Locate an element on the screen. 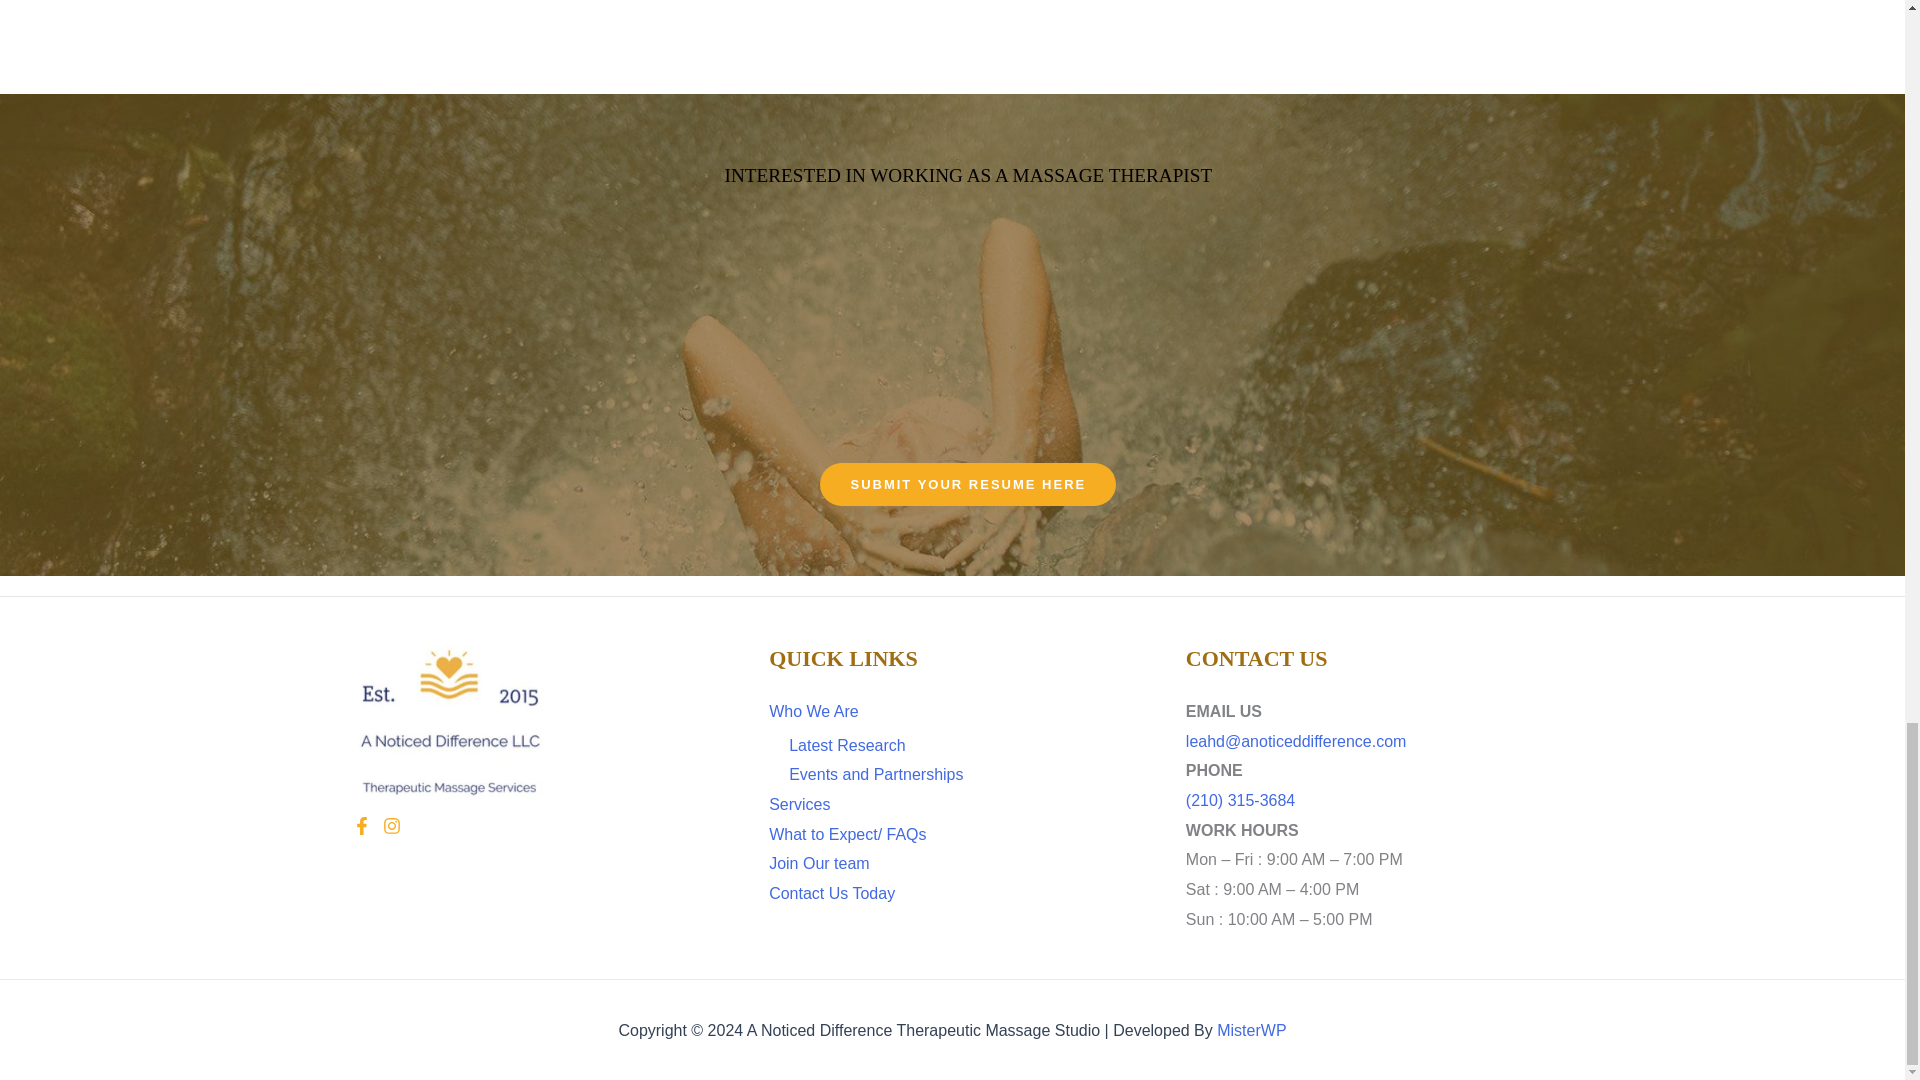 The width and height of the screenshot is (1920, 1080). SUBMIT YOUR RESUME HERE is located at coordinates (967, 484).